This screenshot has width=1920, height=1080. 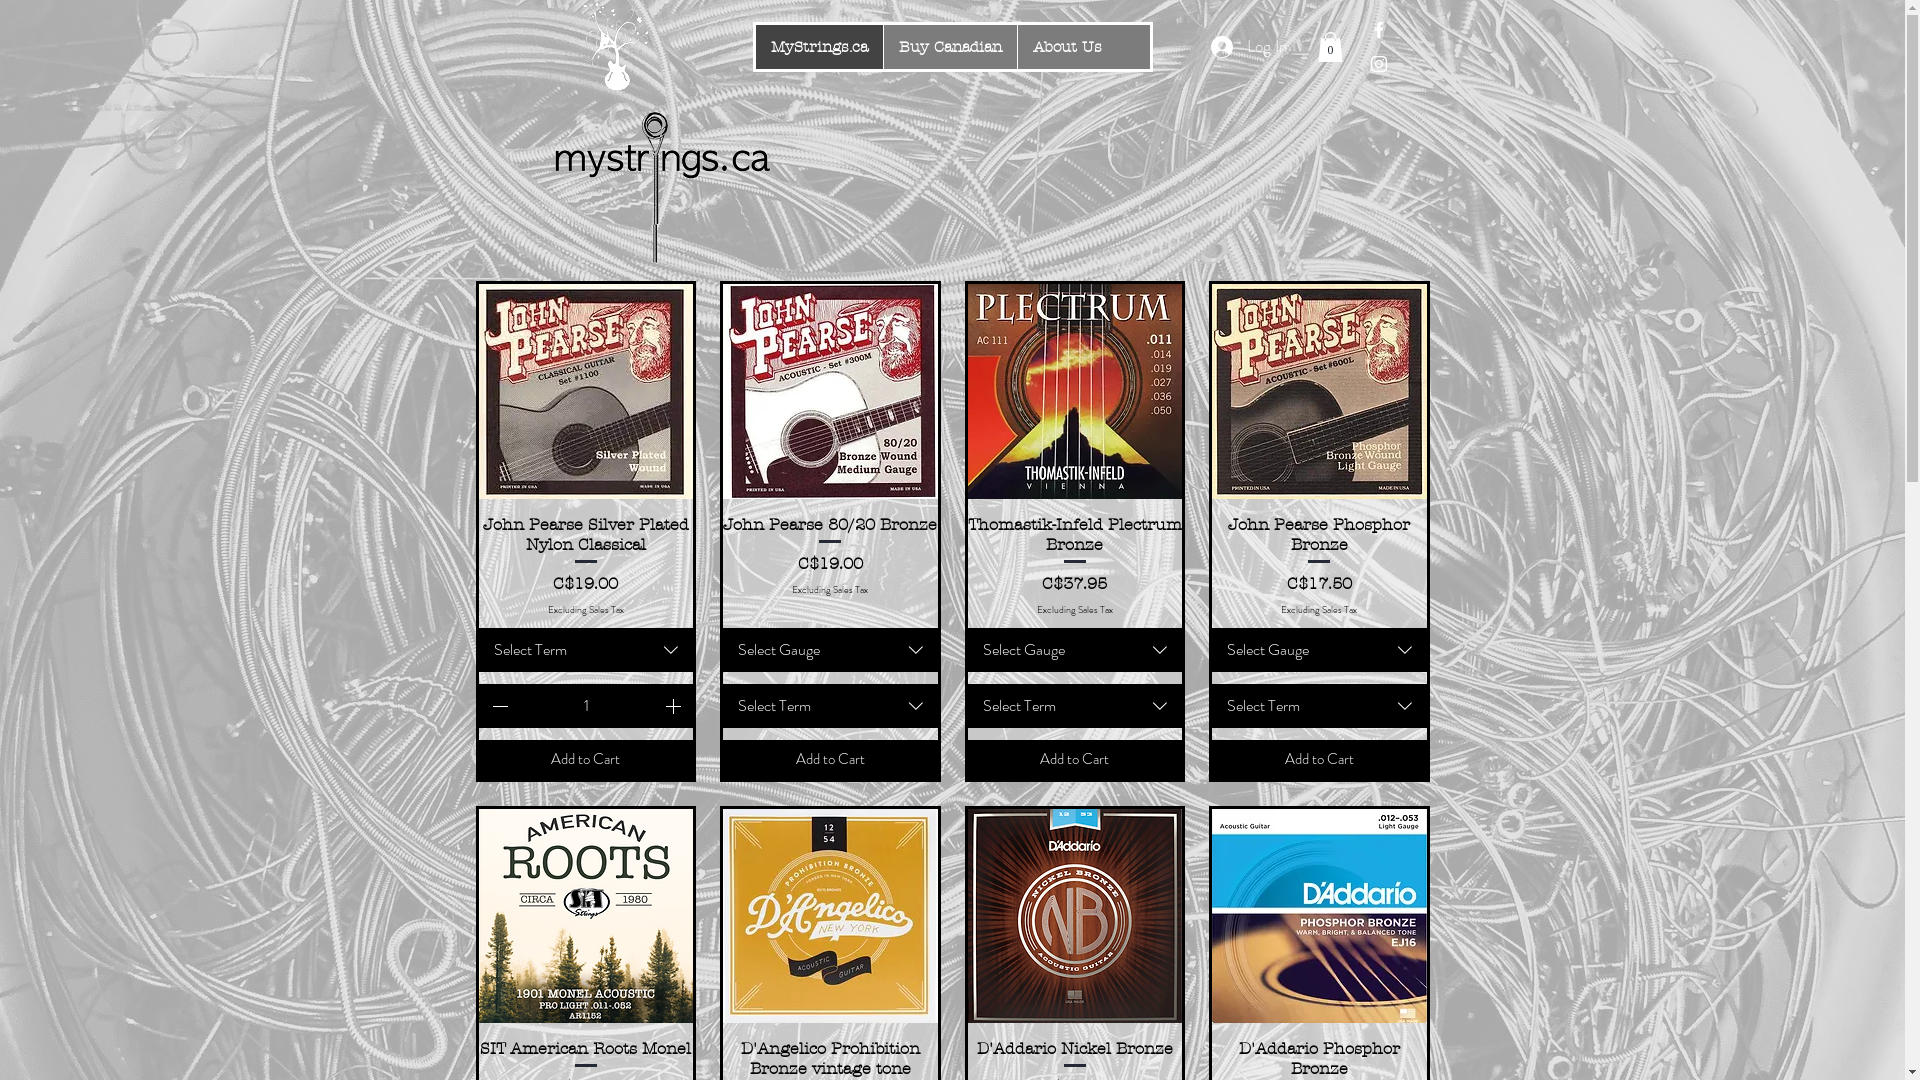 What do you see at coordinates (661, 192) in the screenshot?
I see `Back to MyStrings.ca home` at bounding box center [661, 192].